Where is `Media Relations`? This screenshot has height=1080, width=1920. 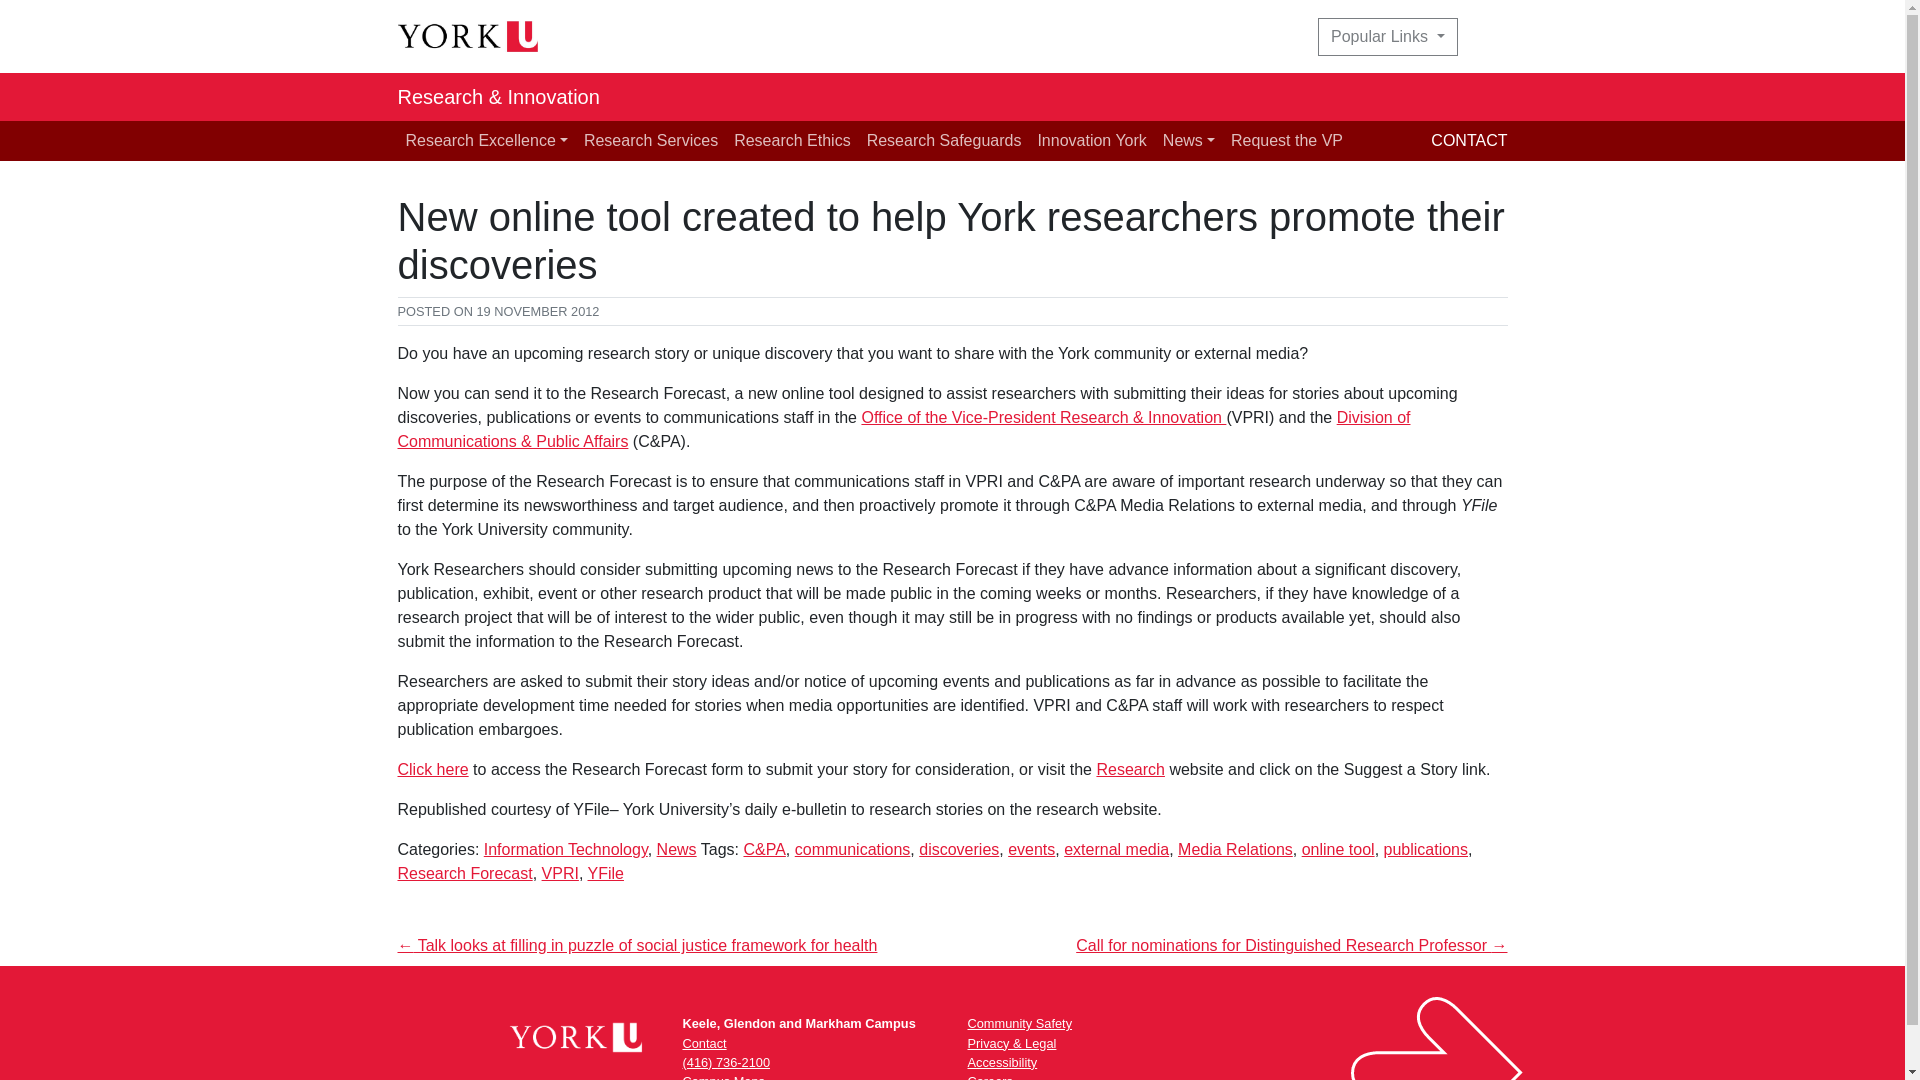
Media Relations is located at coordinates (1235, 849).